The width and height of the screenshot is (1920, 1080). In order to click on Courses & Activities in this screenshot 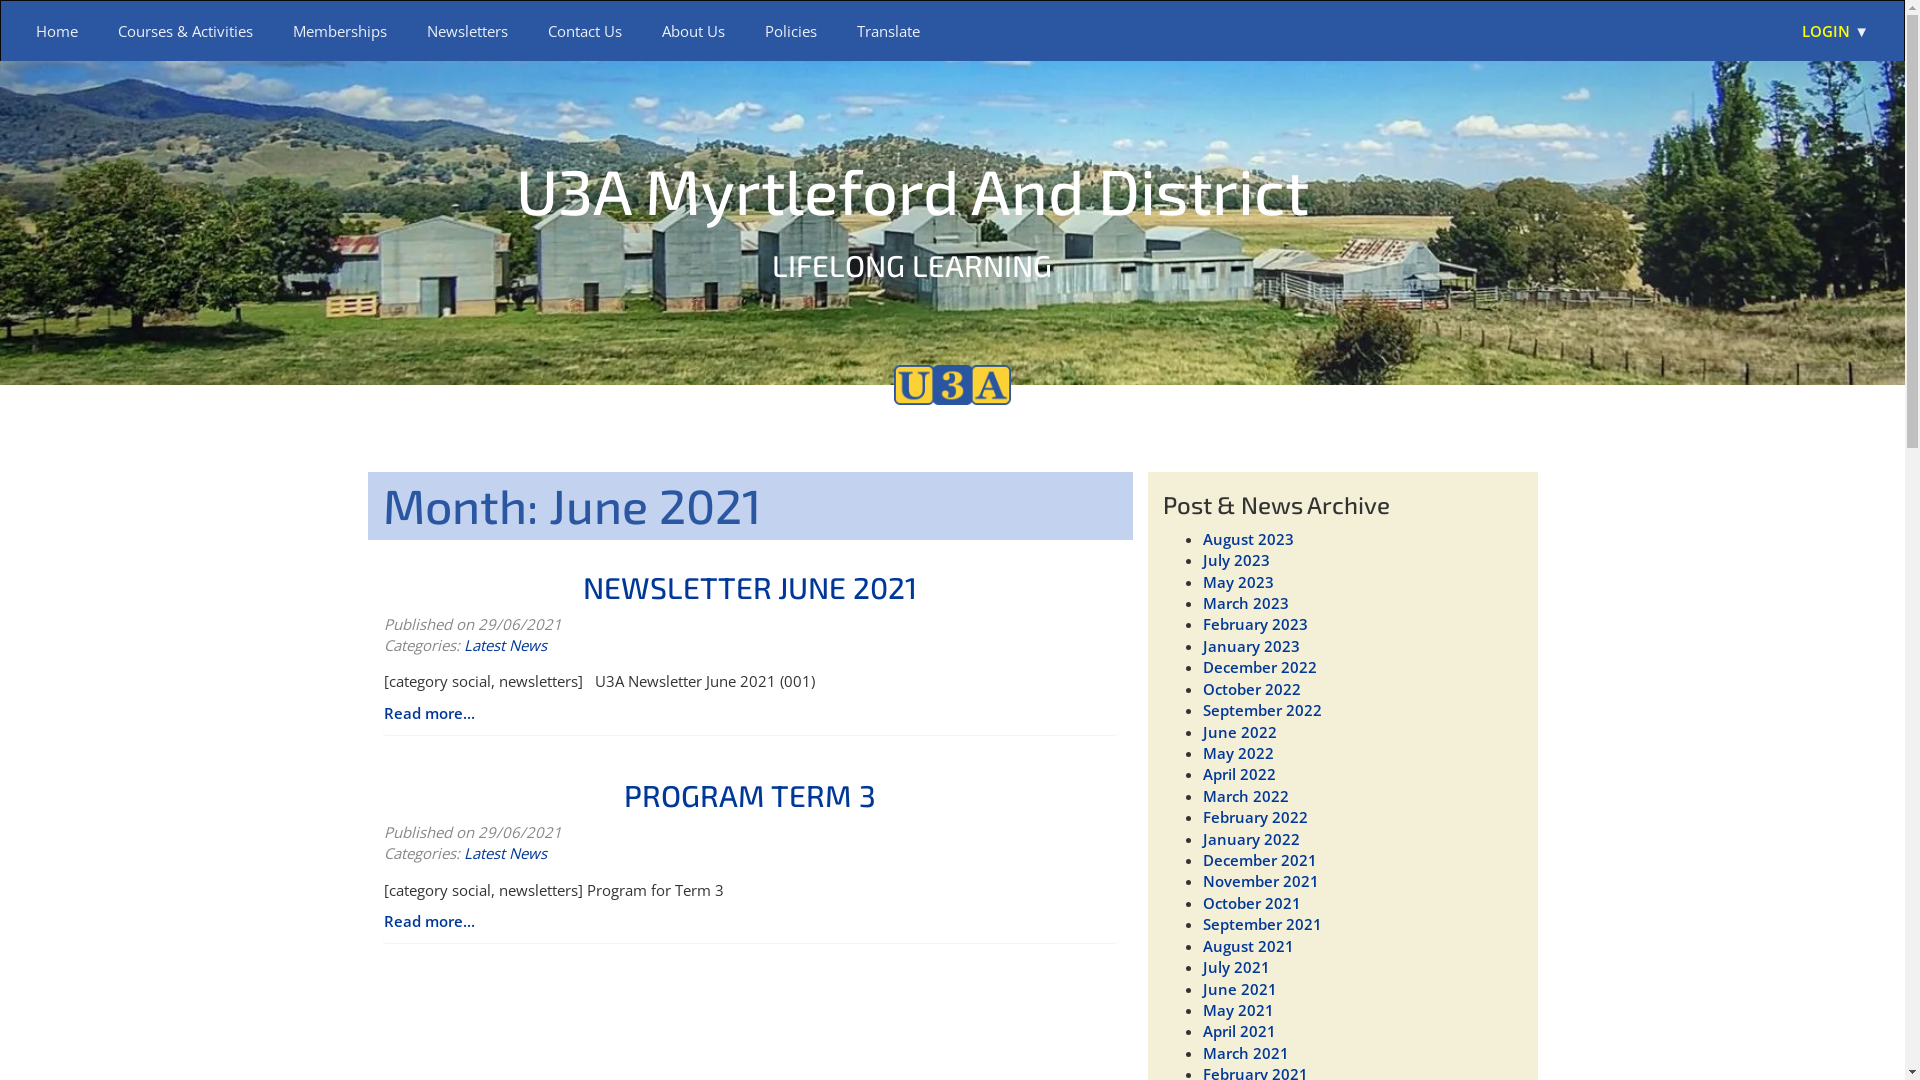, I will do `click(186, 31)`.